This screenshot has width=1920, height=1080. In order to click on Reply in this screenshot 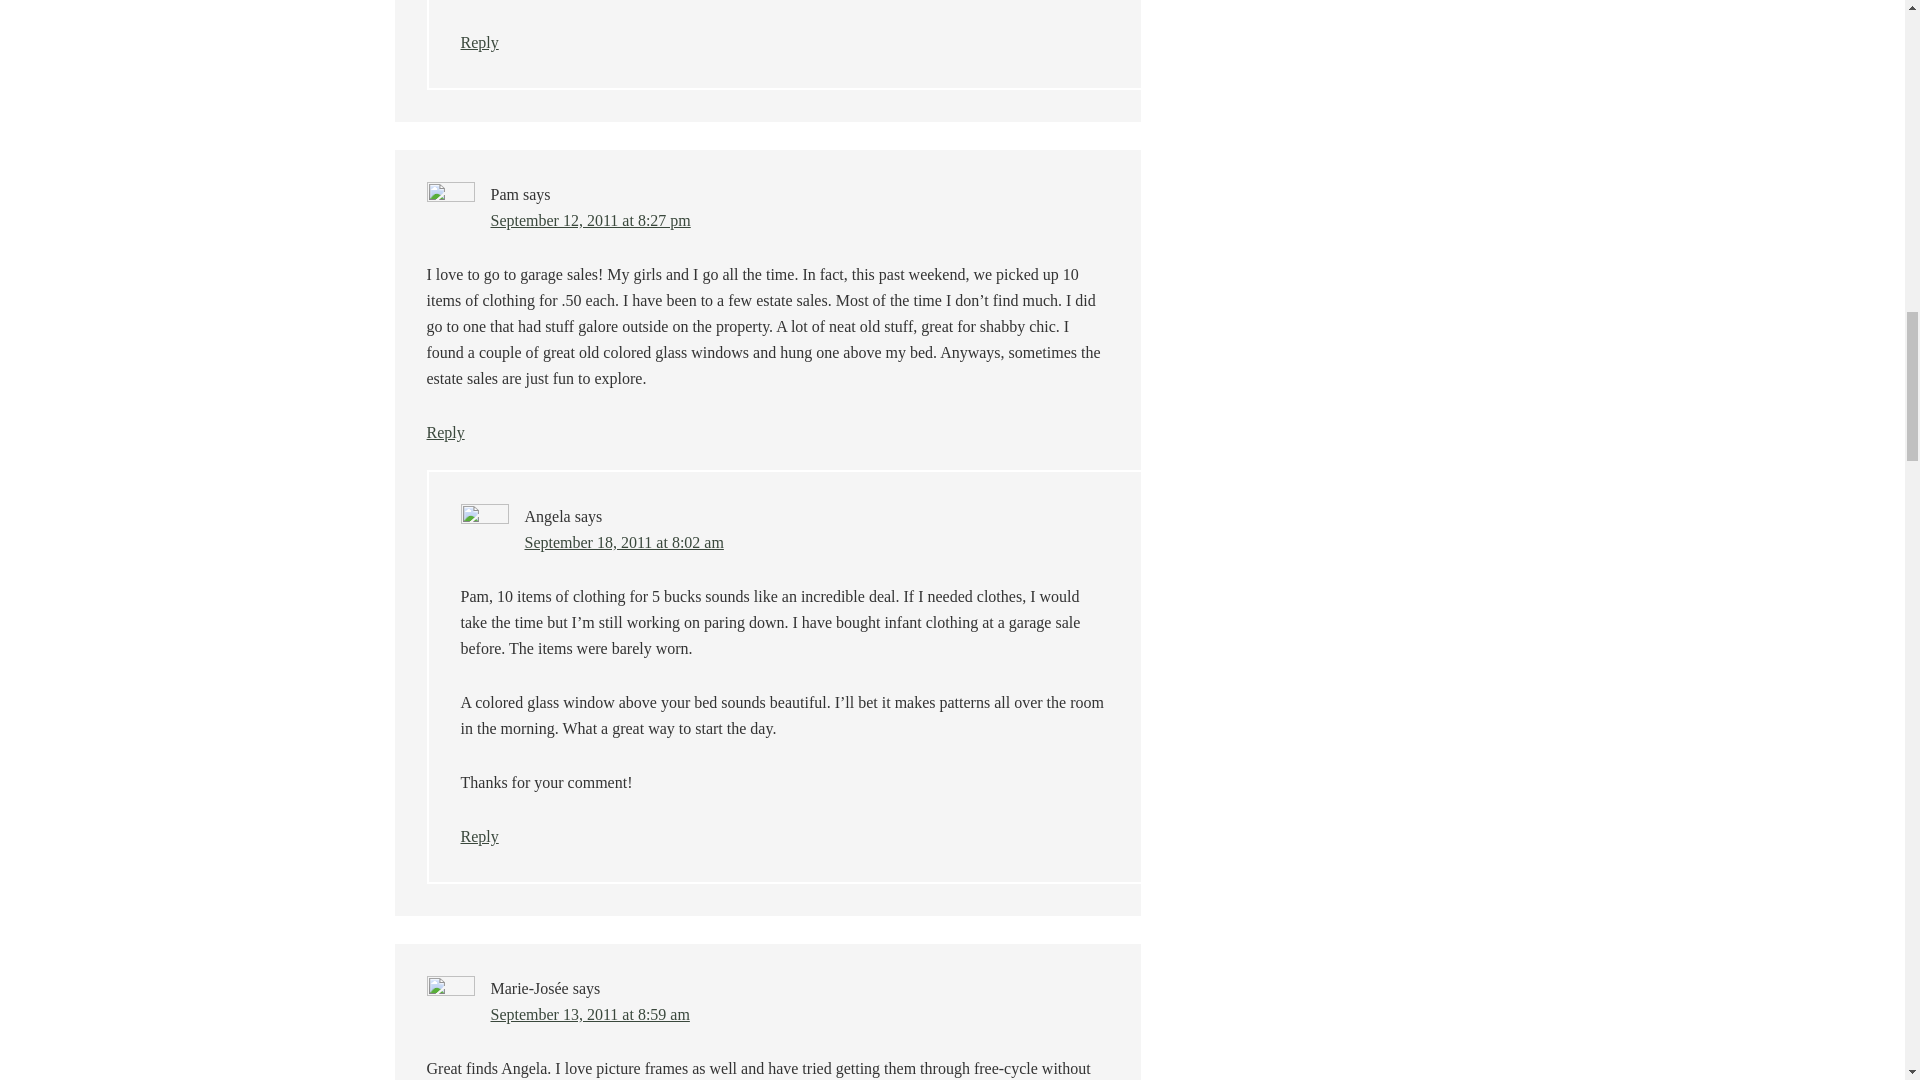, I will do `click(445, 432)`.